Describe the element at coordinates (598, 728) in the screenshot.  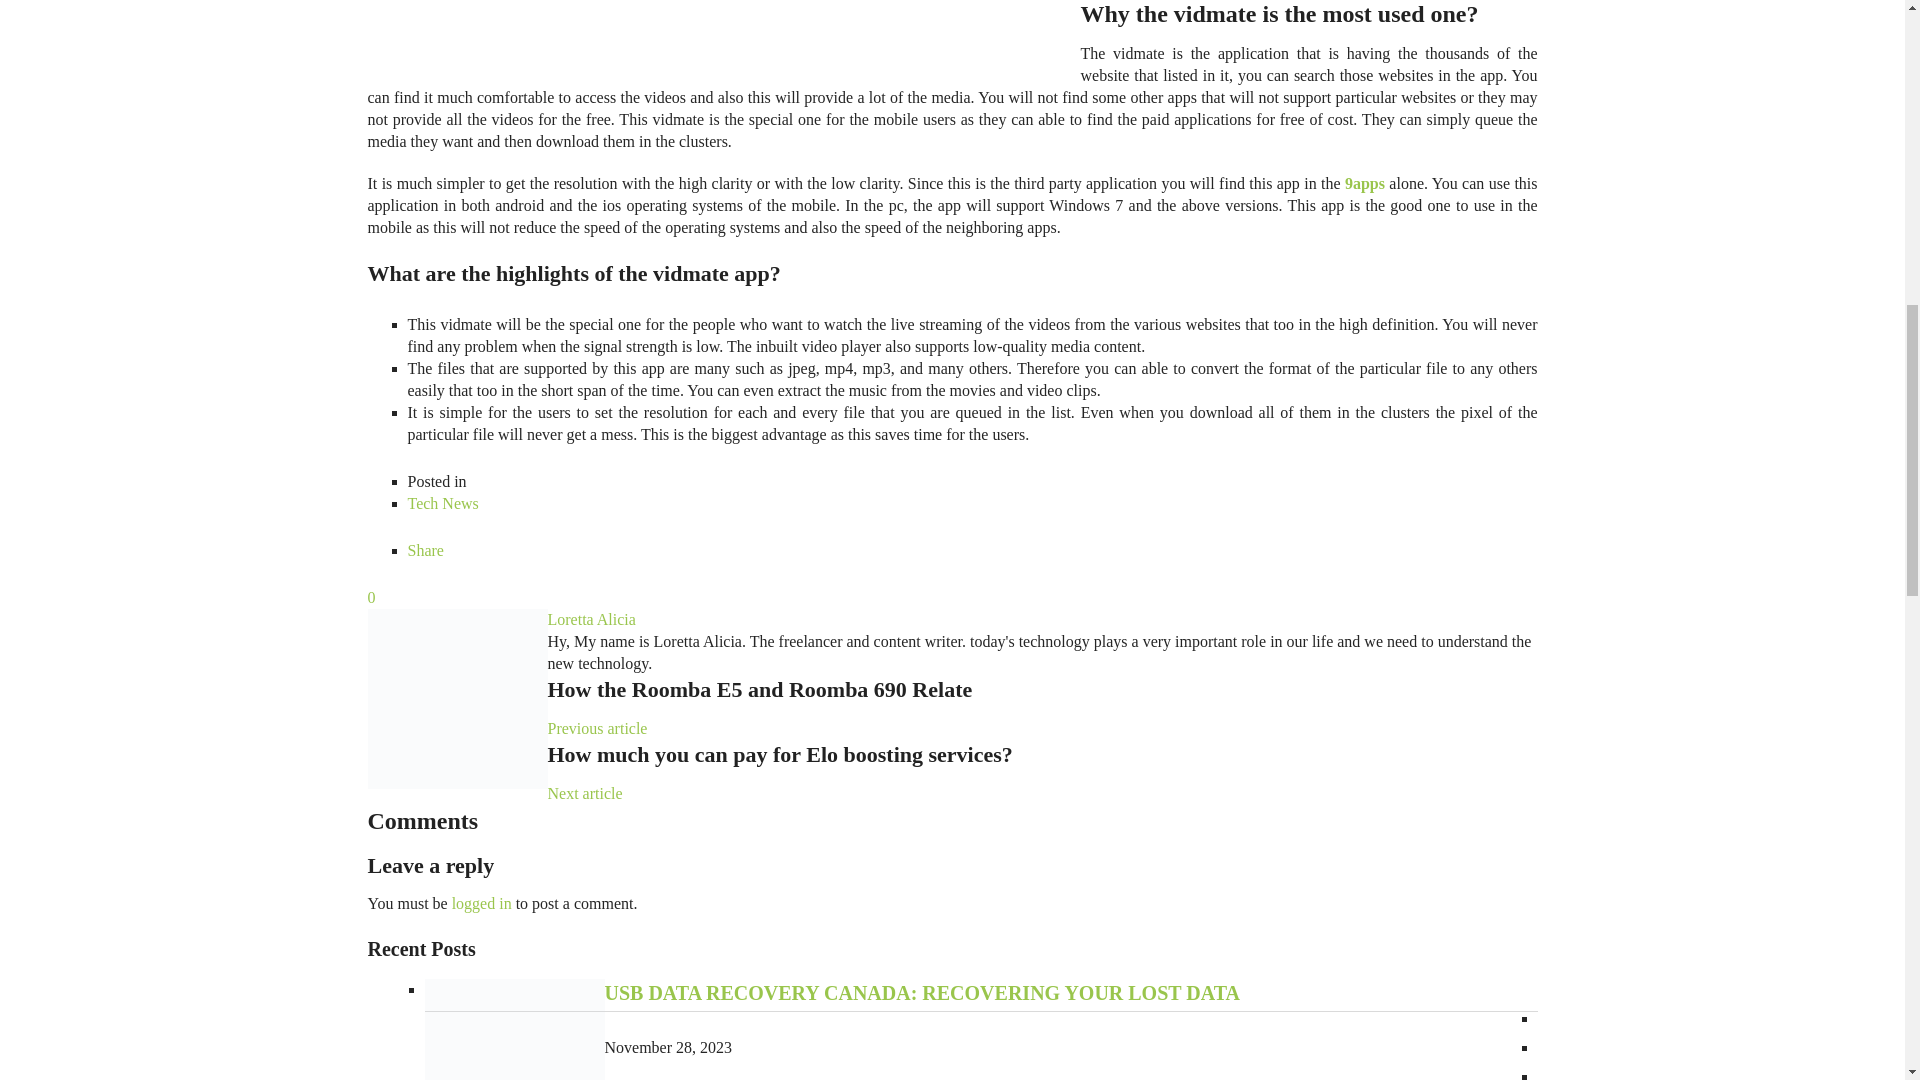
I see `Previous article` at that location.